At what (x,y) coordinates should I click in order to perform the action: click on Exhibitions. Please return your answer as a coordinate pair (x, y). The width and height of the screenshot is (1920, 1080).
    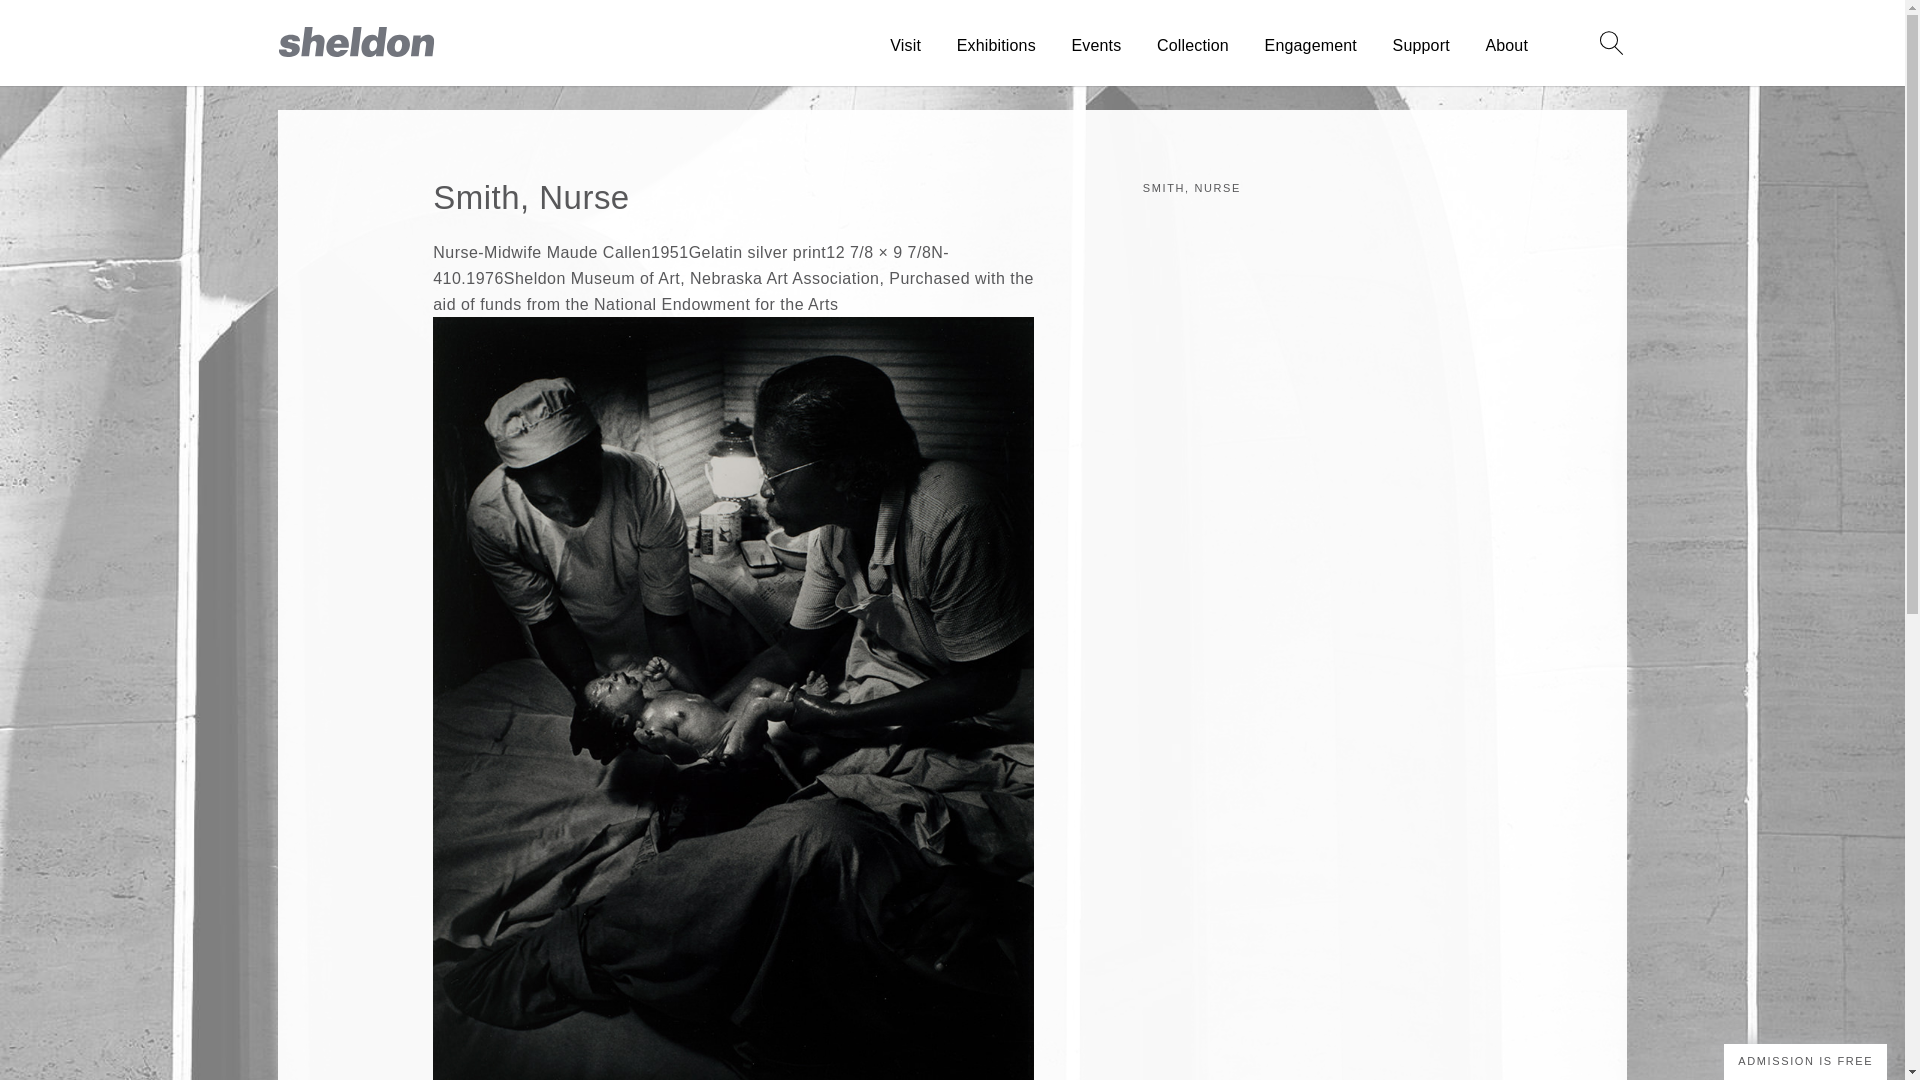
    Looking at the image, I should click on (996, 46).